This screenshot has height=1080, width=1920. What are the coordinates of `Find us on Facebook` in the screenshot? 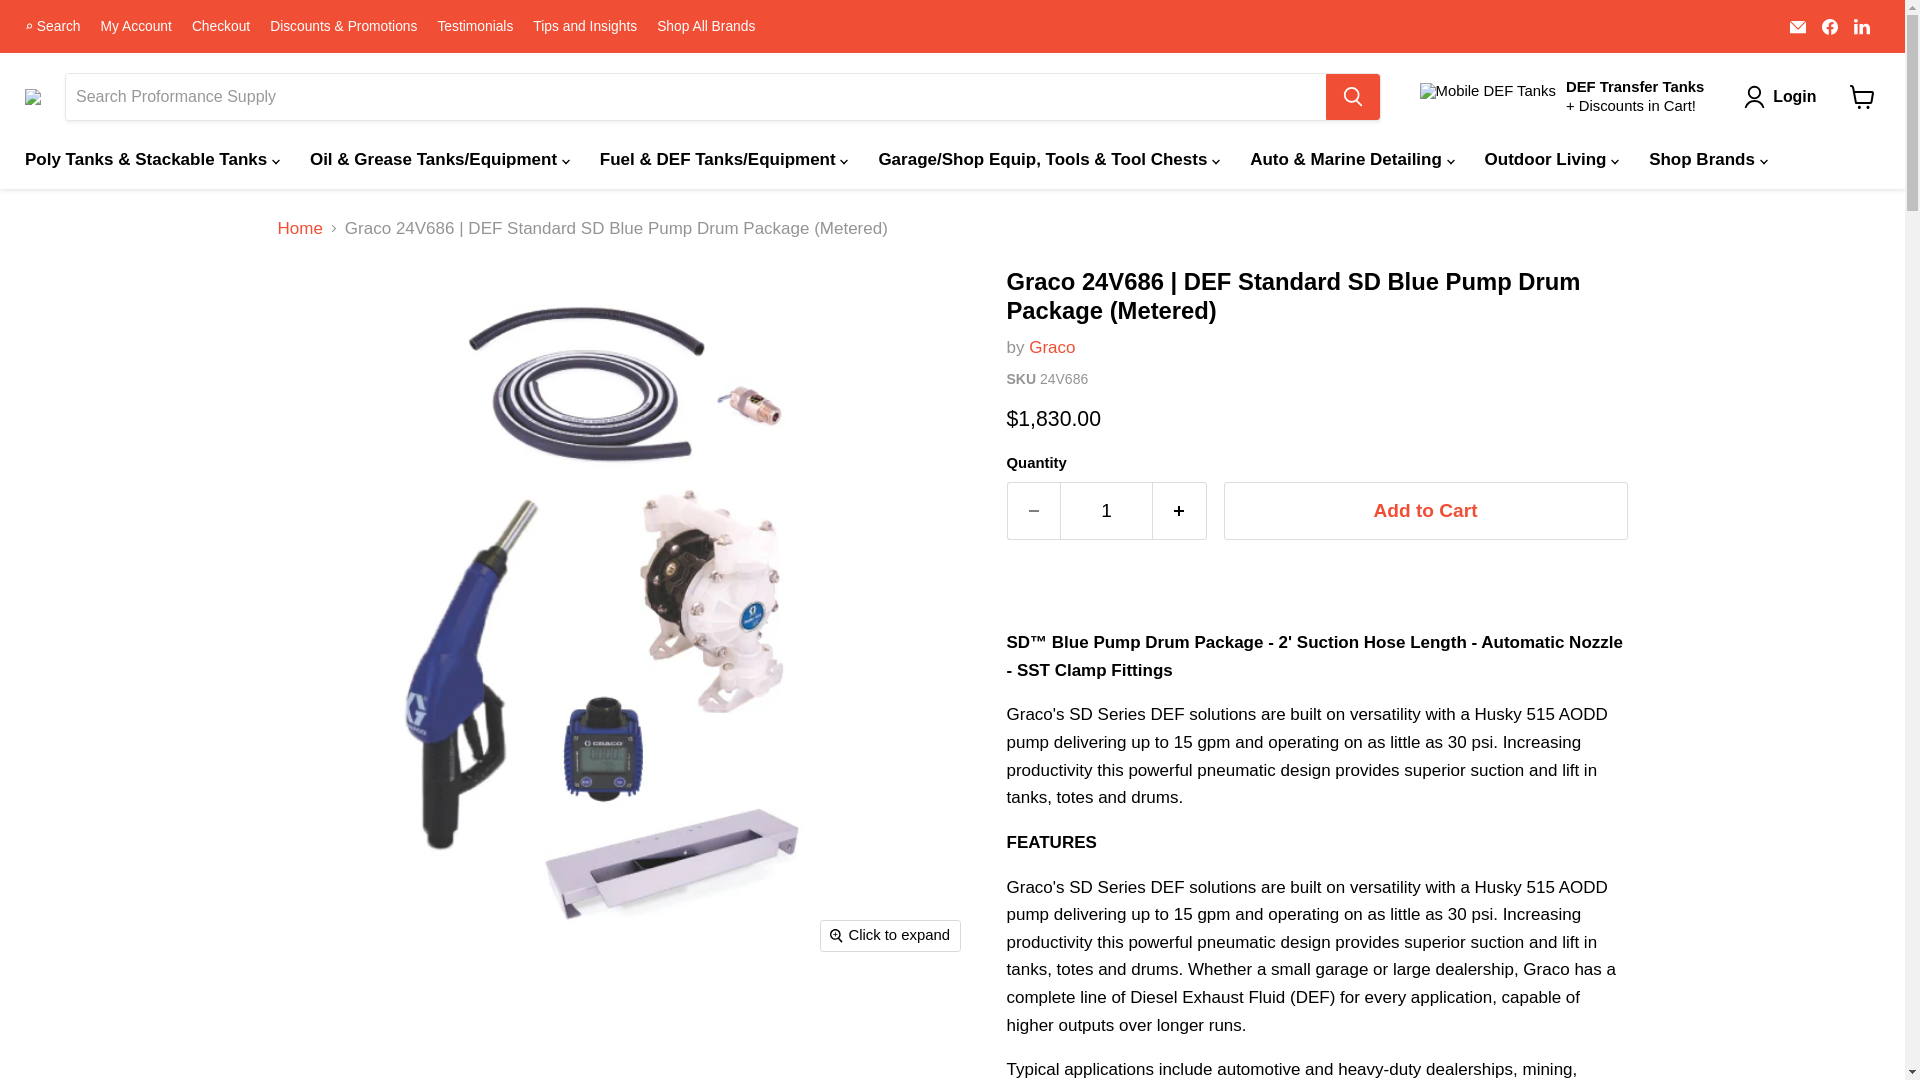 It's located at (1830, 25).